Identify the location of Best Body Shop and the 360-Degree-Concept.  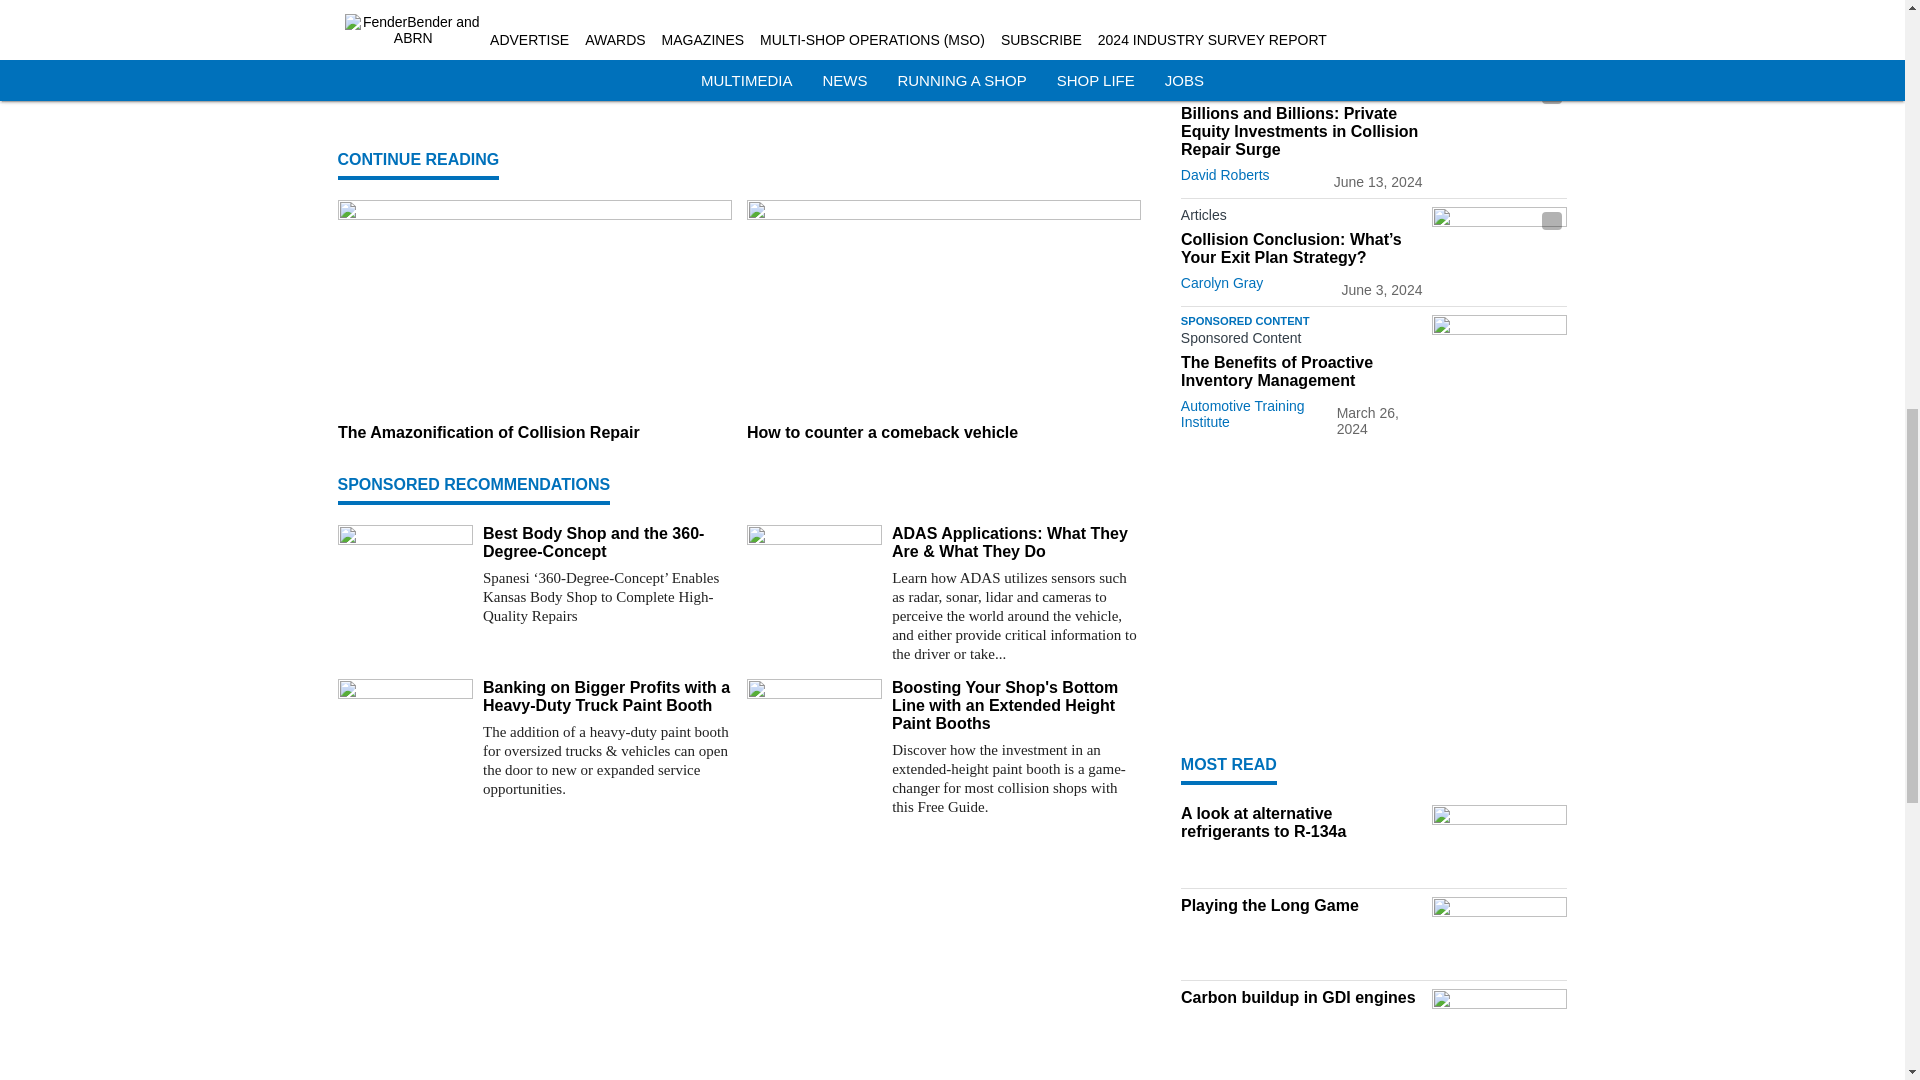
(606, 542).